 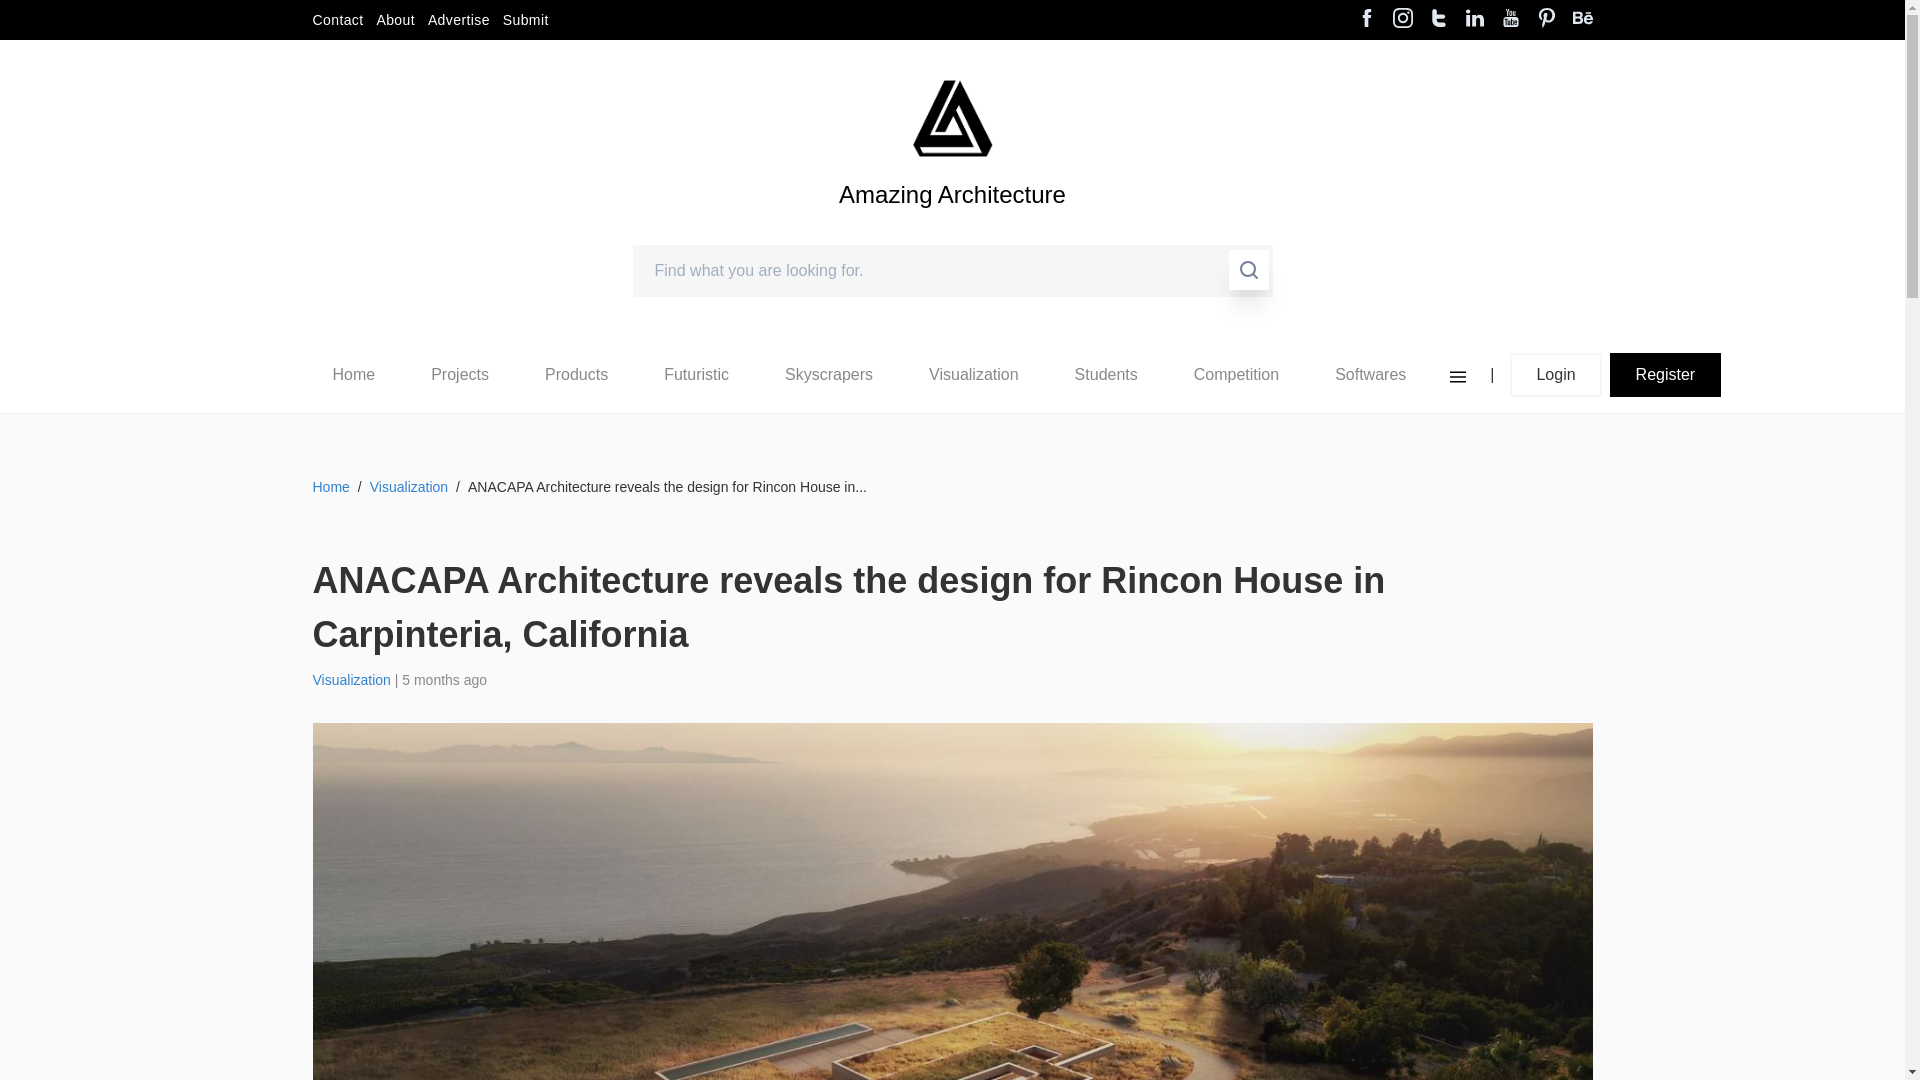 I want to click on Products, so click(x=576, y=374).